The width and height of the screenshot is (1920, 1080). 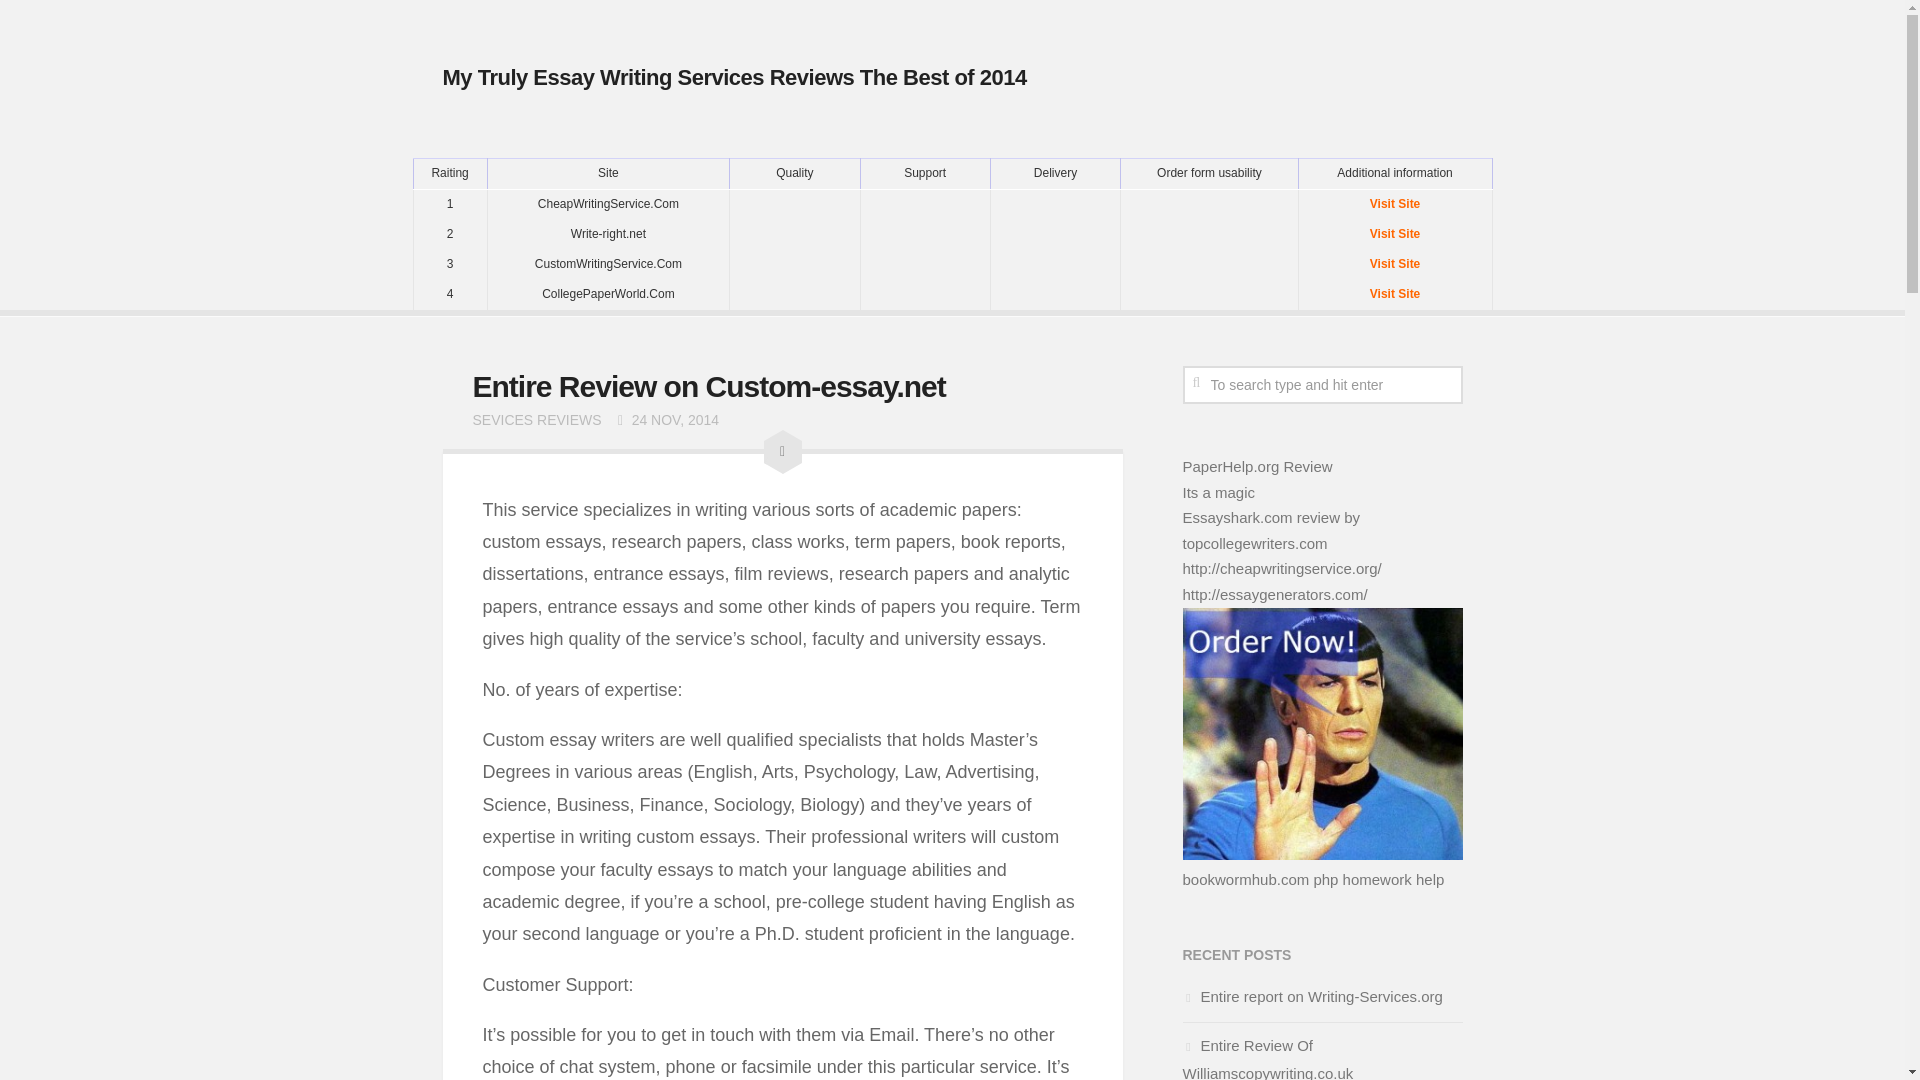 I want to click on My Truly Essay Writing Services Reviews The Best of 2014, so click(x=733, y=77).